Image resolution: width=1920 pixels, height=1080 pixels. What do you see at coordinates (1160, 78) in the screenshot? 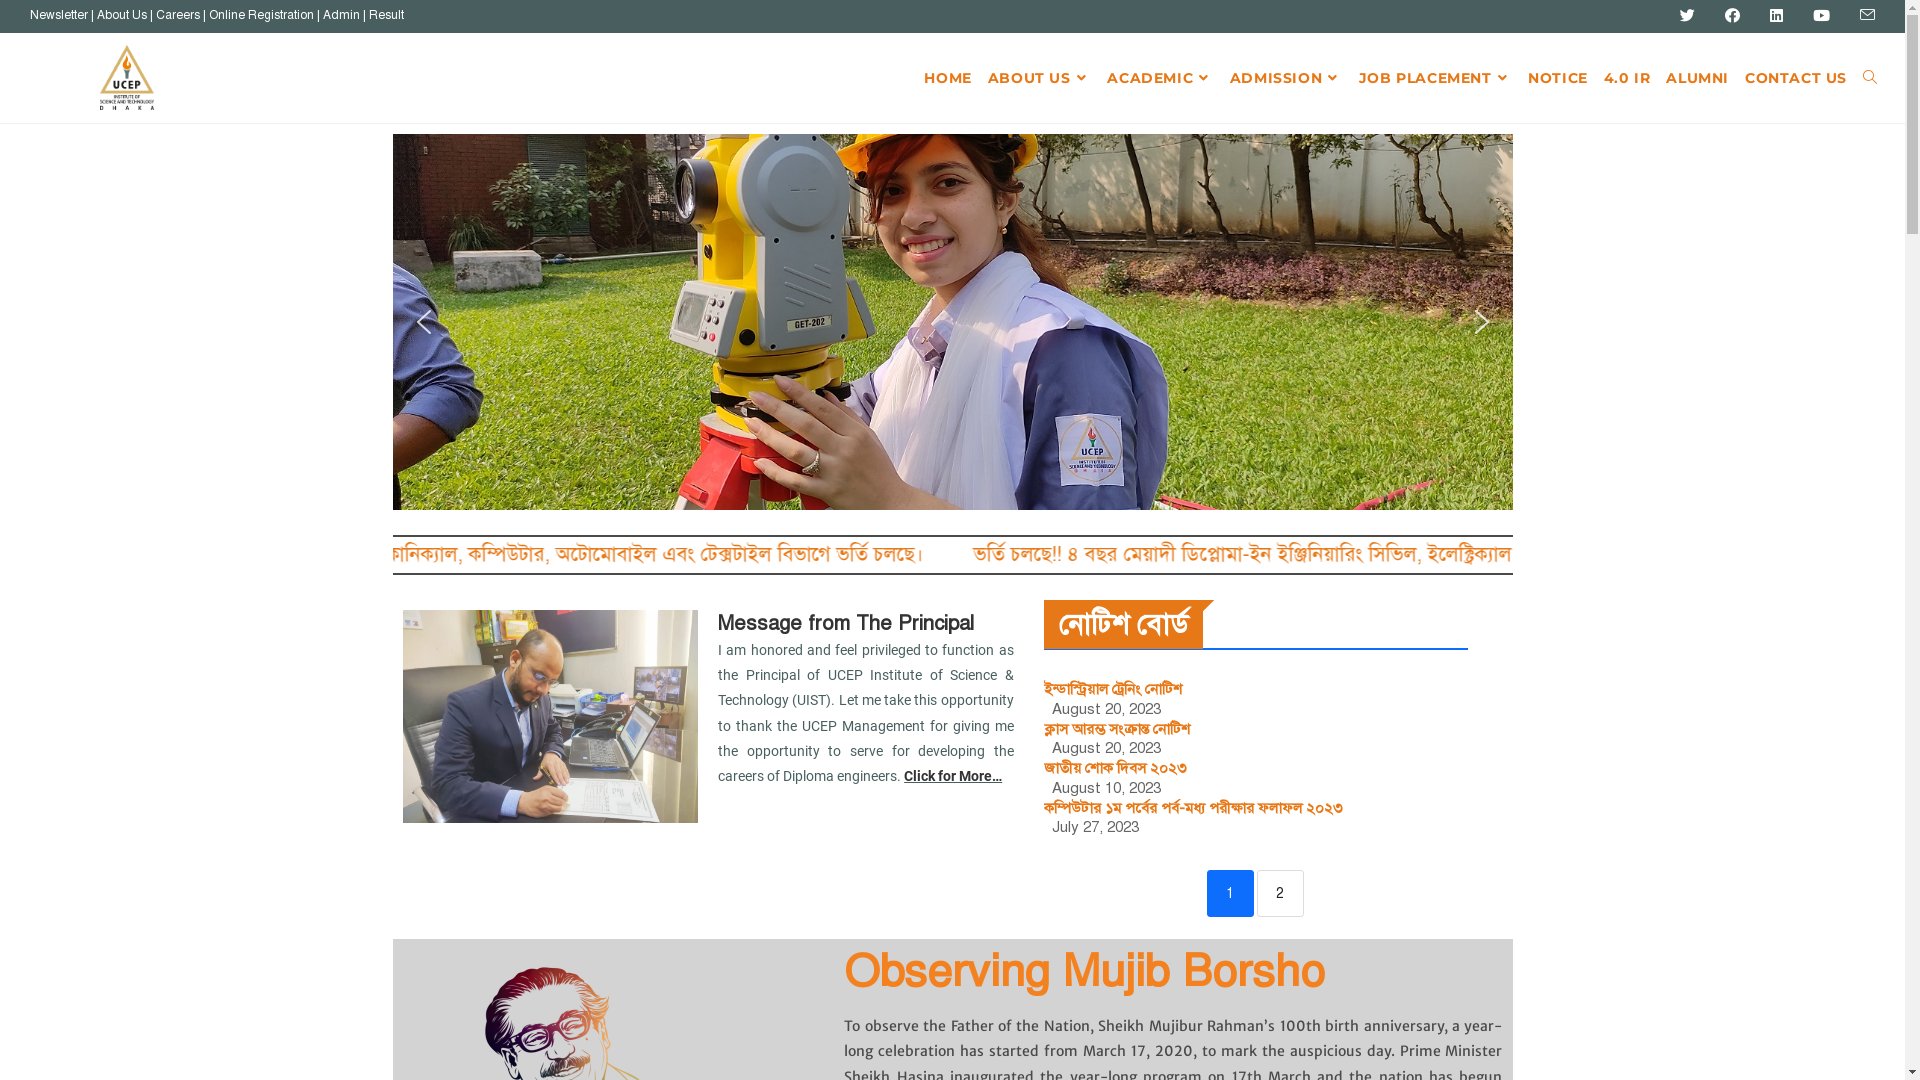
I see `ACADEMIC` at bounding box center [1160, 78].